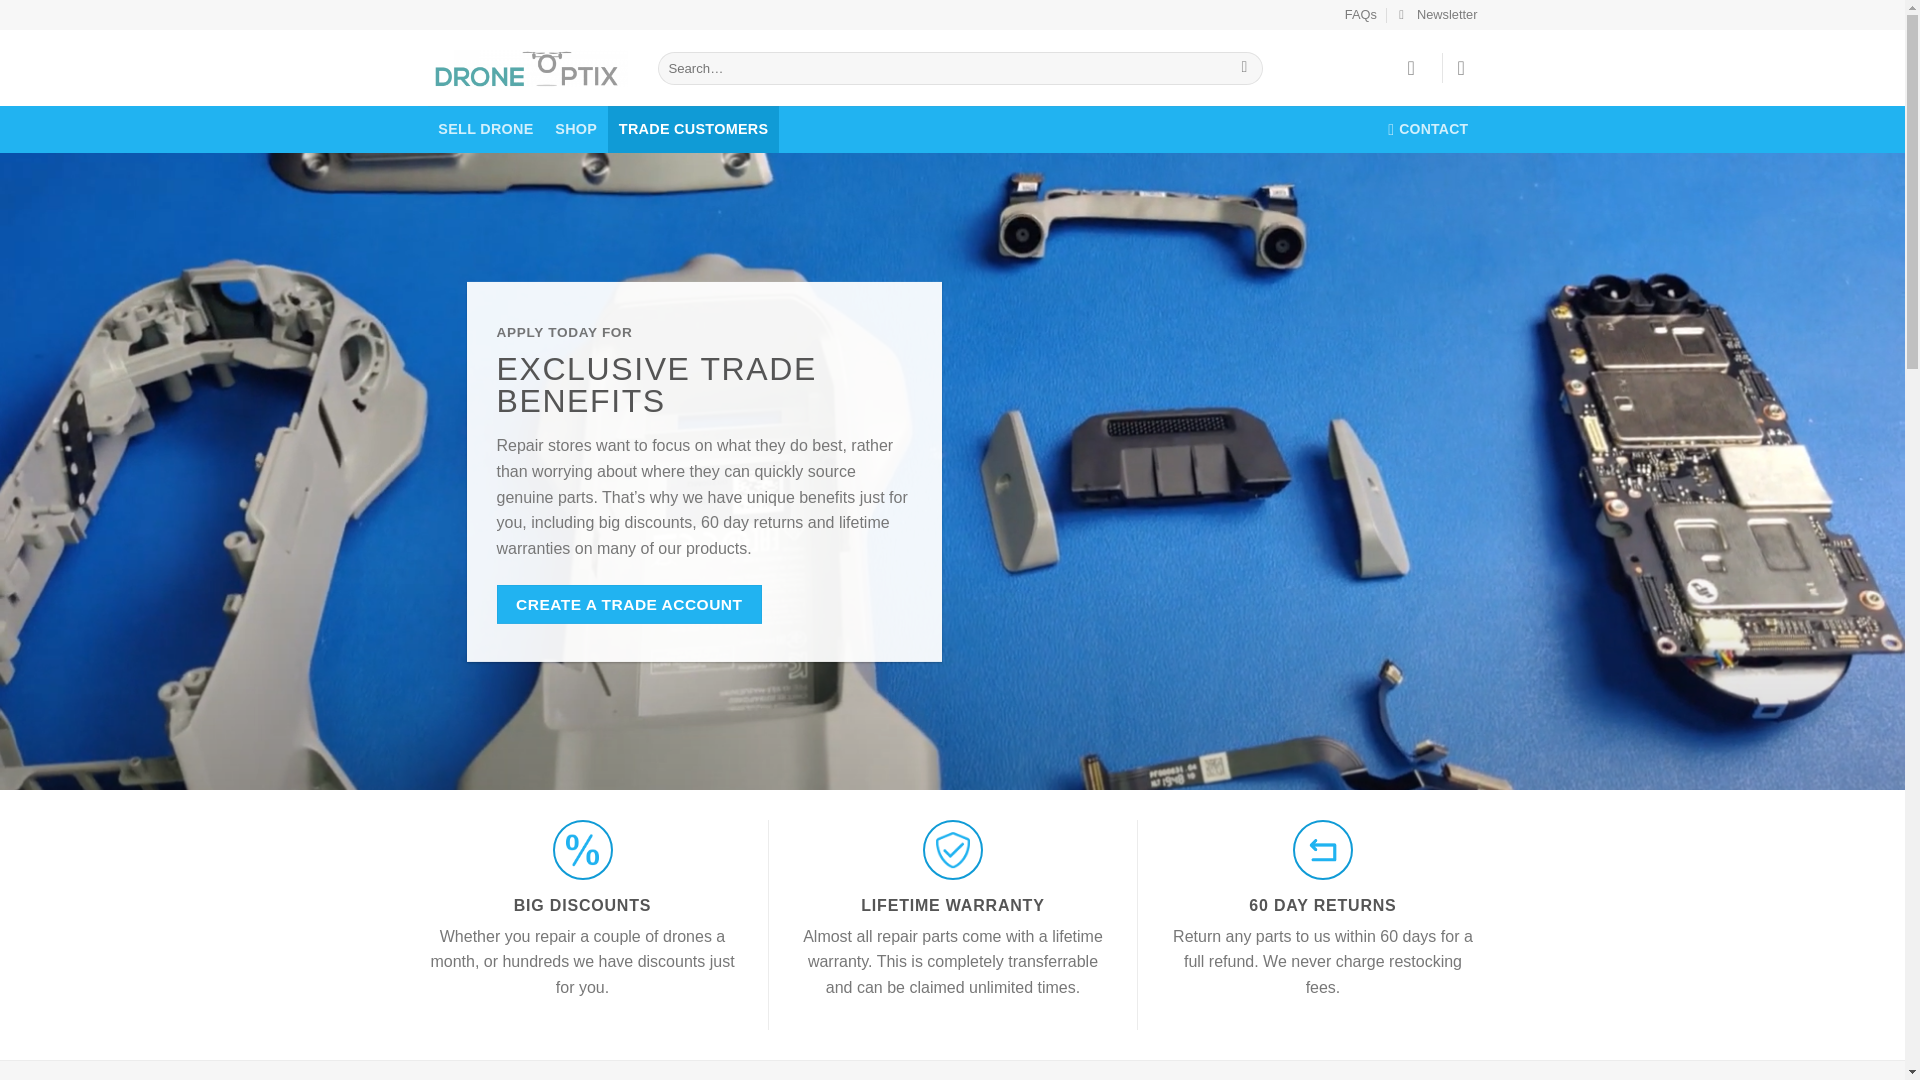 The width and height of the screenshot is (1920, 1080). Describe the element at coordinates (486, 129) in the screenshot. I see `SELL DRONE` at that location.